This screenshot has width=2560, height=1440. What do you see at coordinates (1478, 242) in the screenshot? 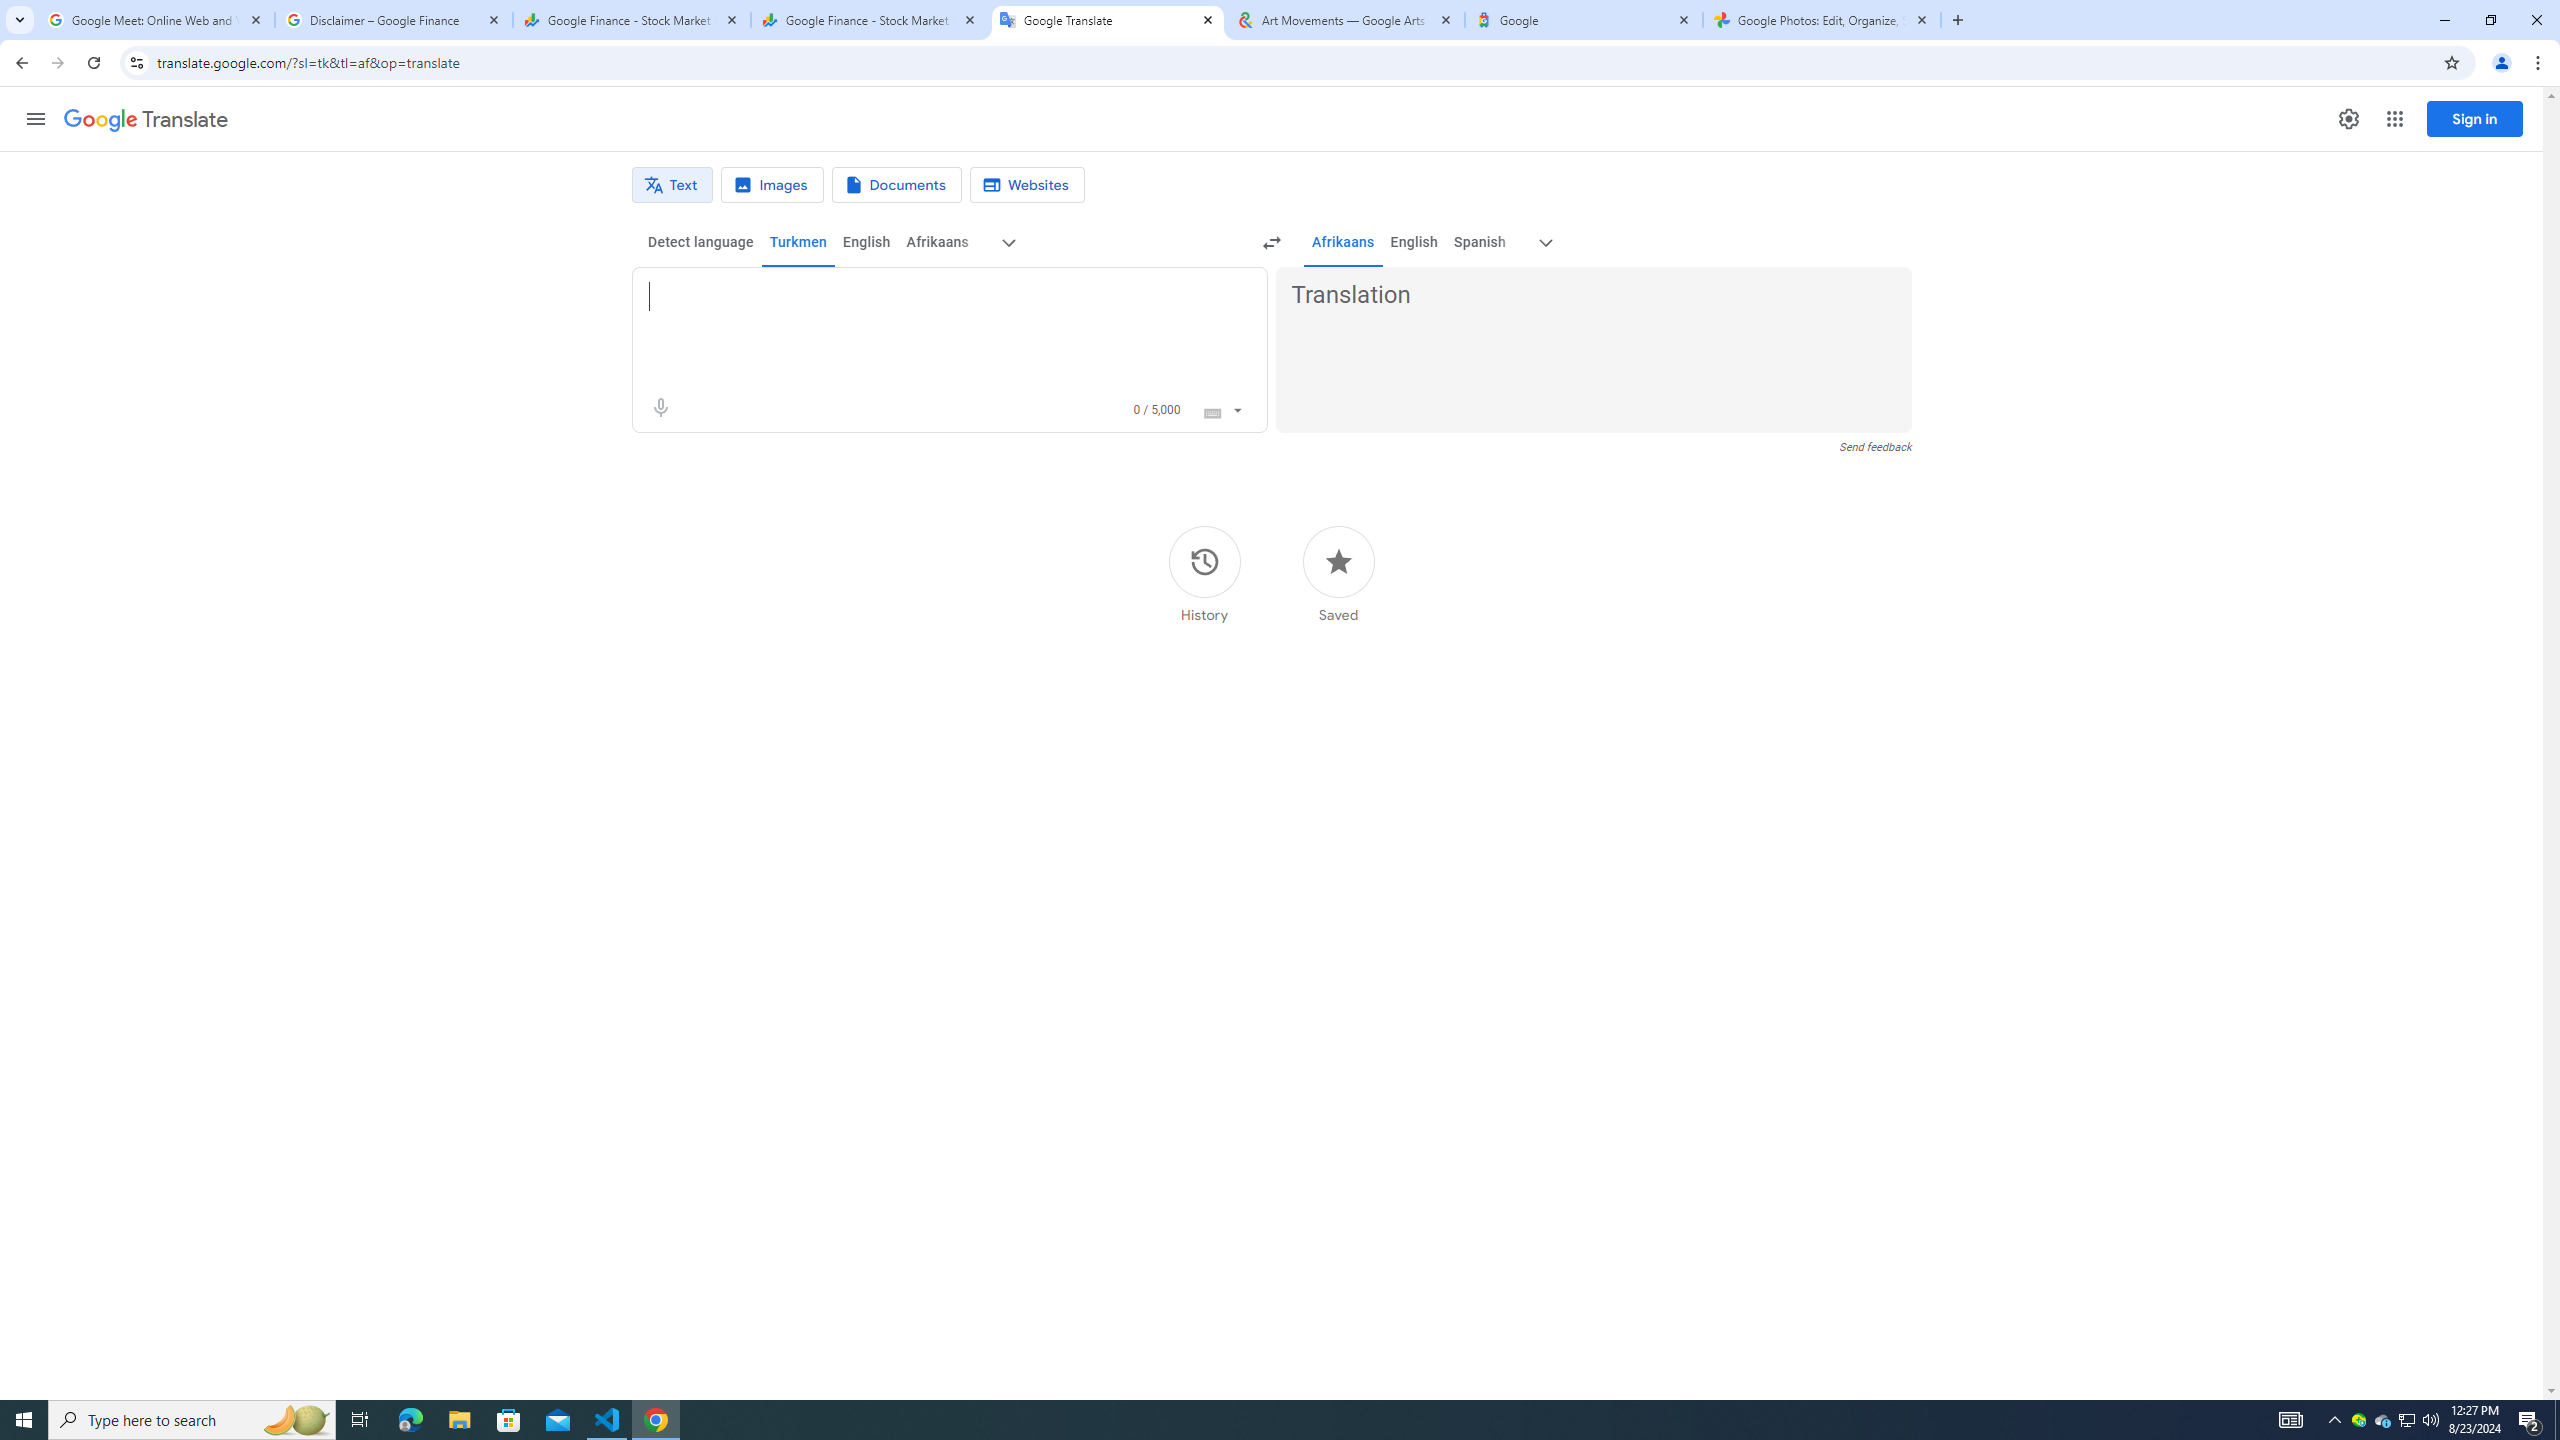
I see `Spanish` at bounding box center [1478, 242].